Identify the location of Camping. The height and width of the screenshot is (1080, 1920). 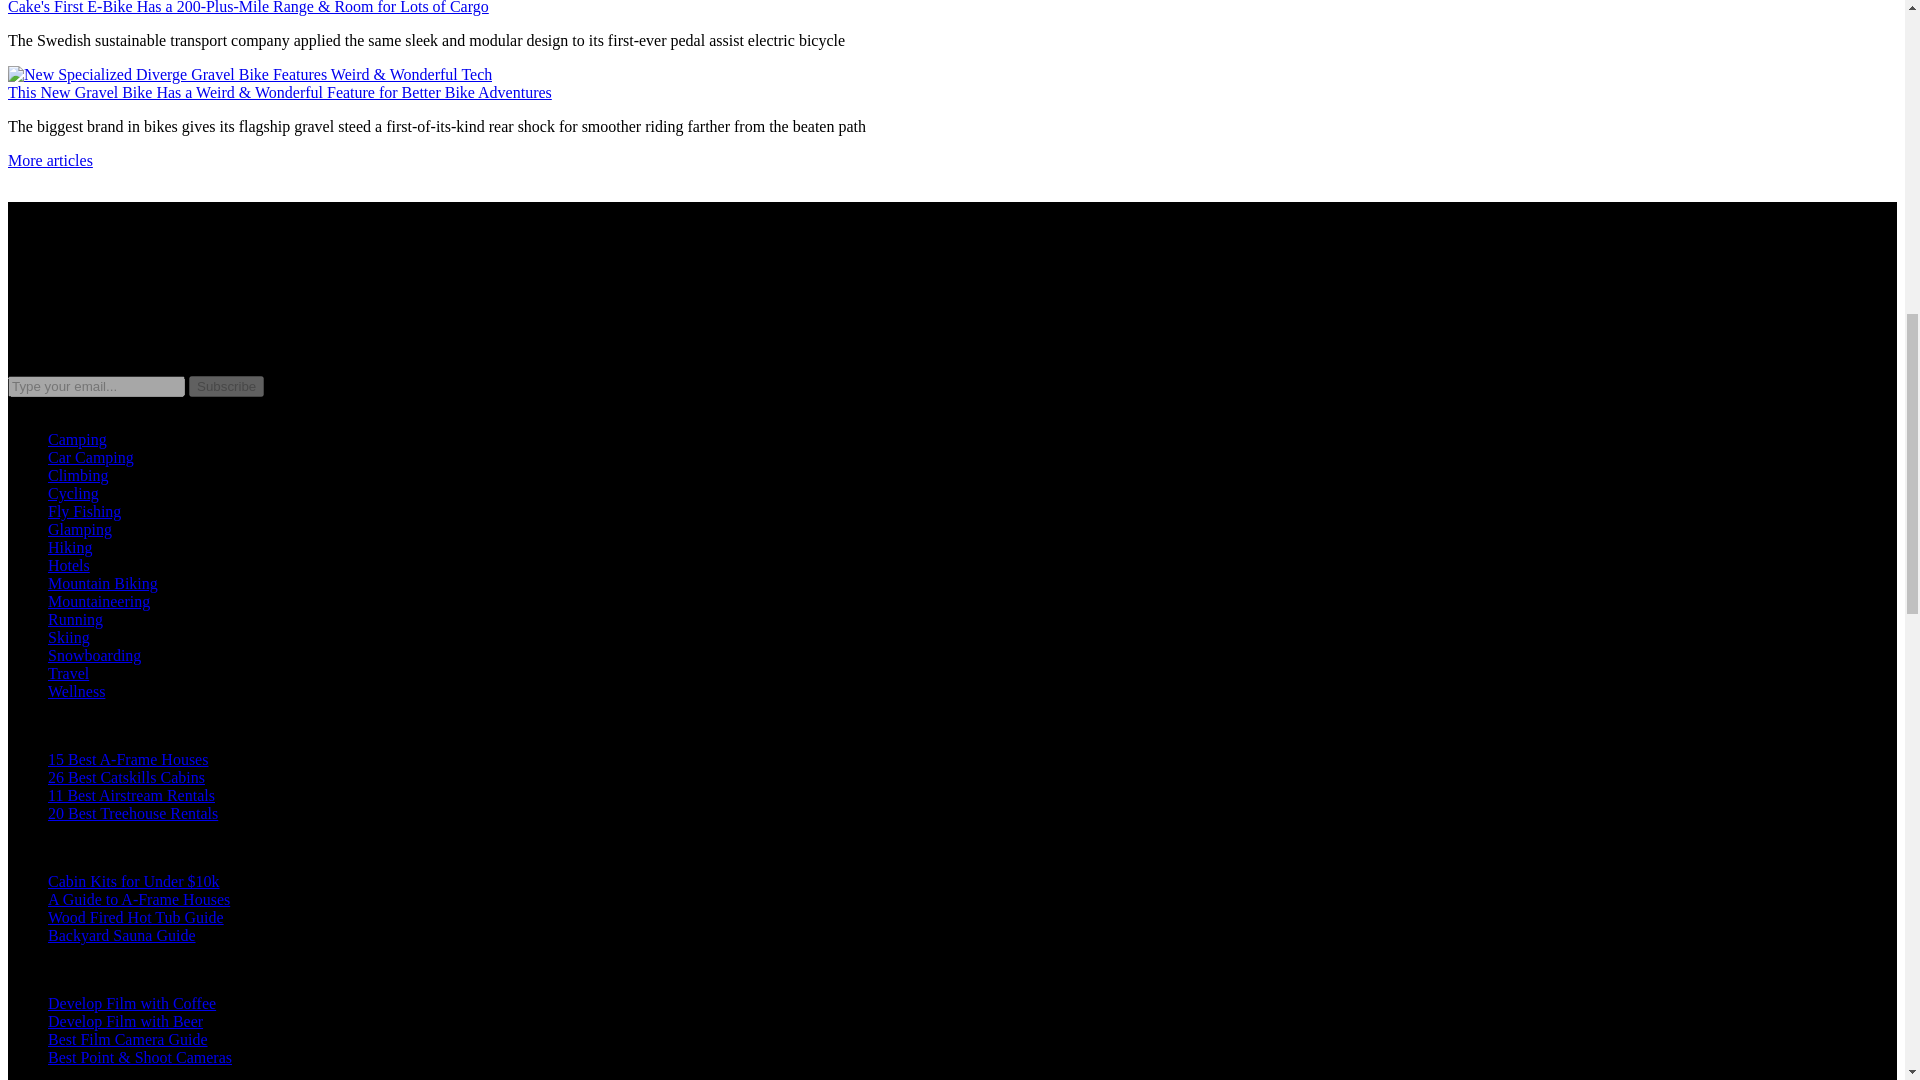
(78, 439).